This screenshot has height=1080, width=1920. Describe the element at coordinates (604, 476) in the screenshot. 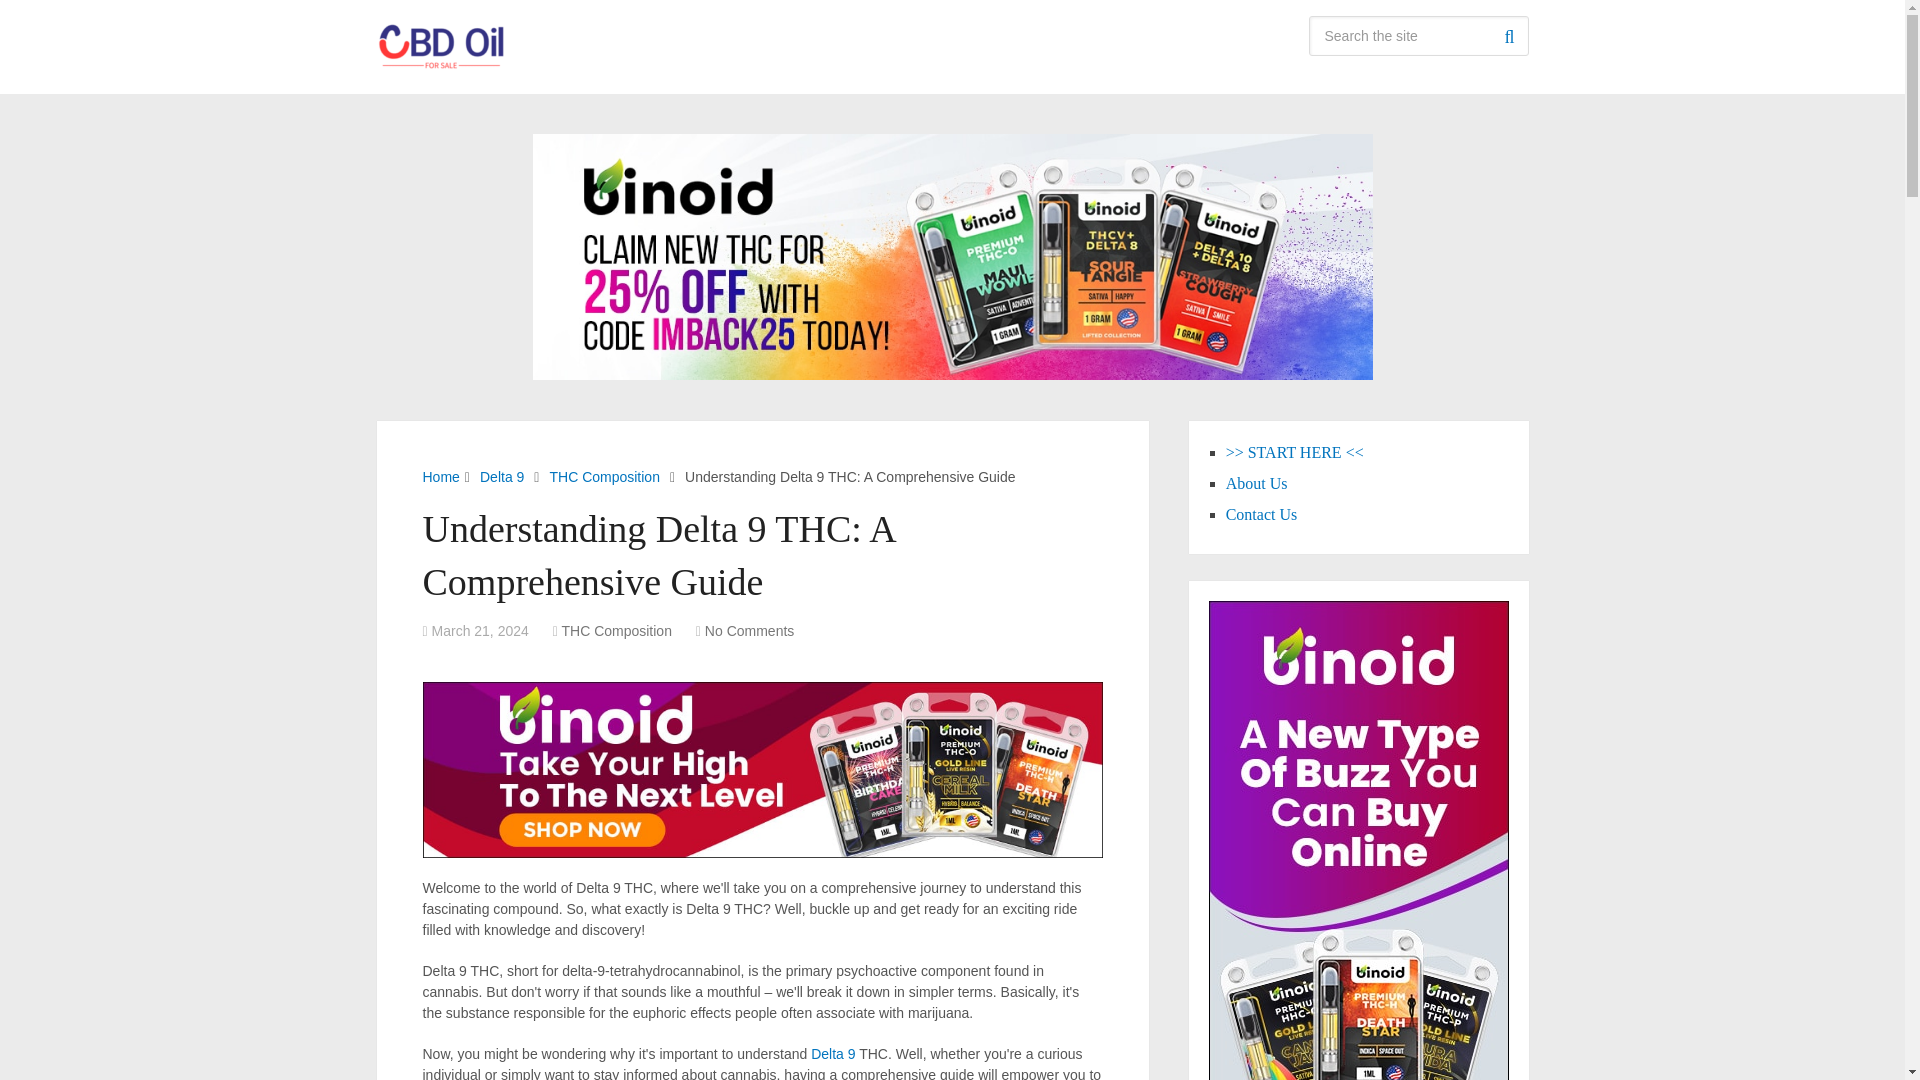

I see `THC Composition` at that location.